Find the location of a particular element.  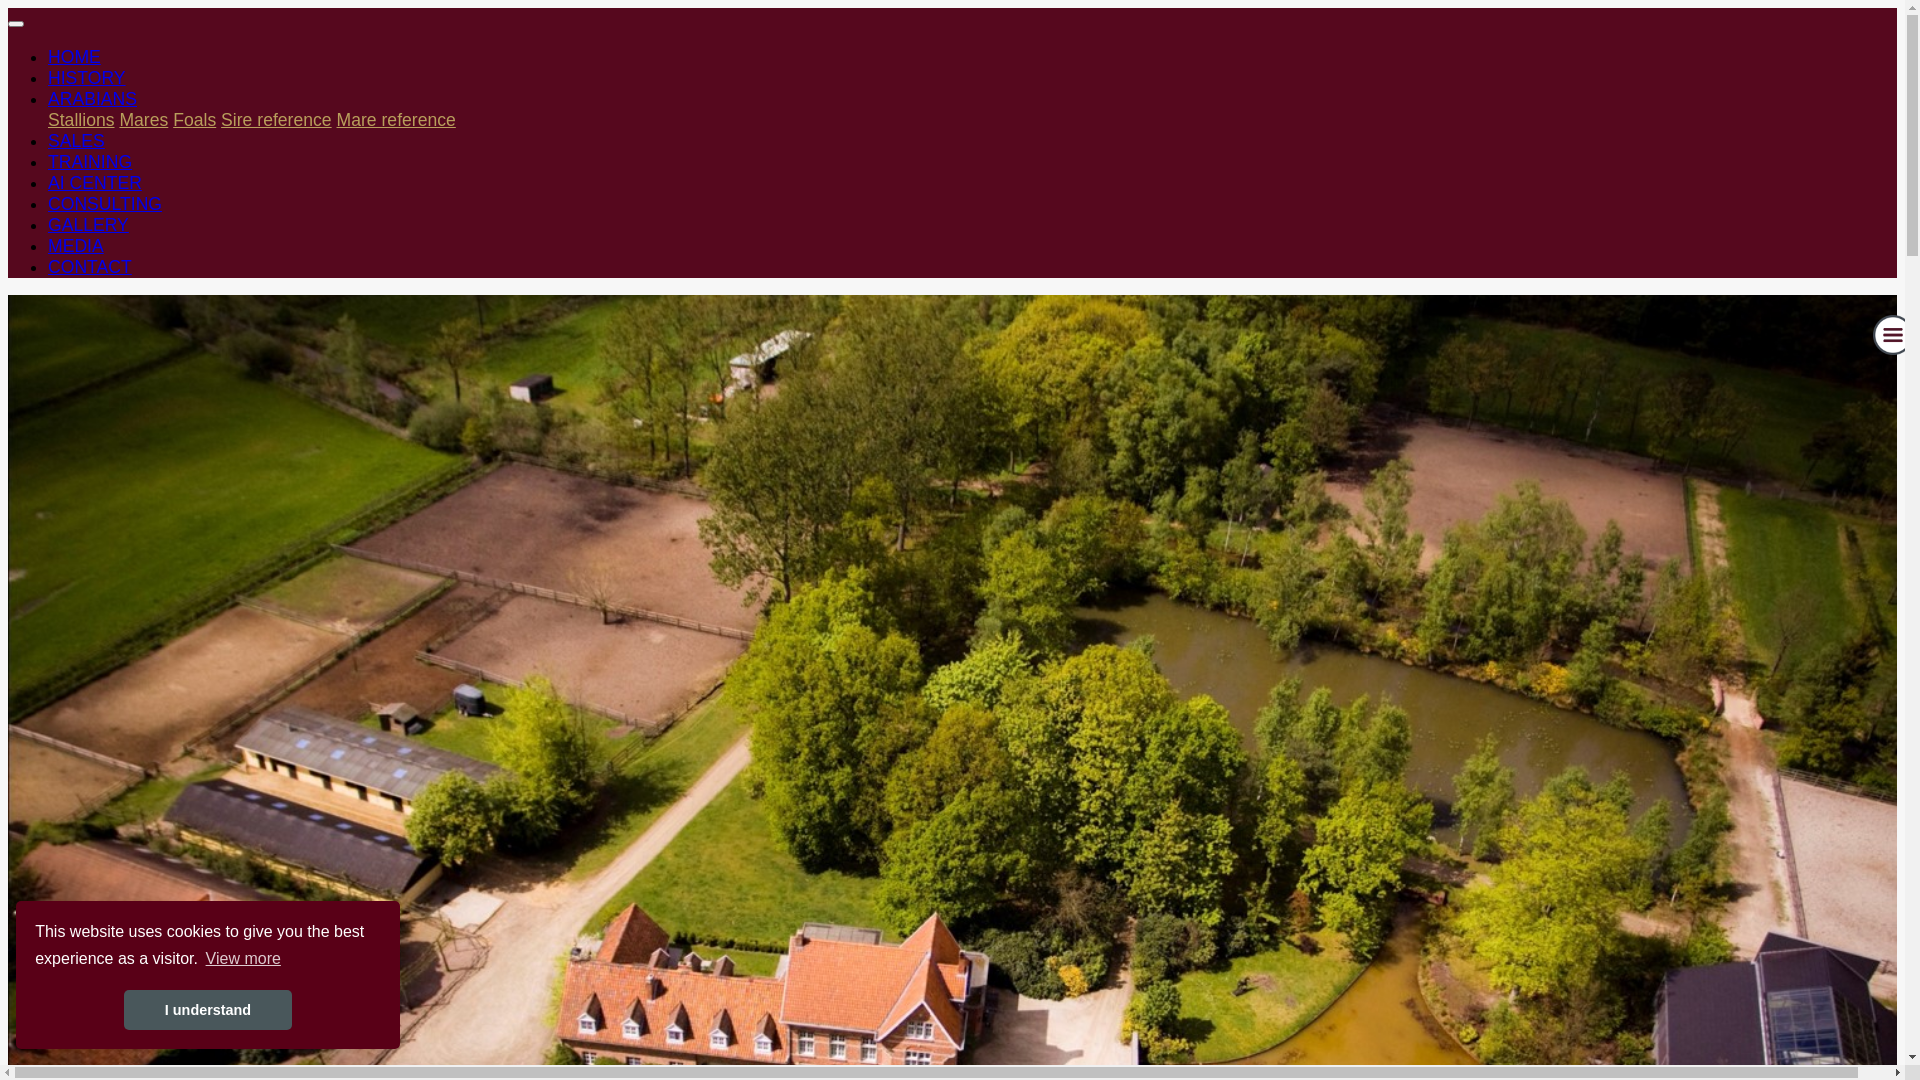

HOME is located at coordinates (74, 57).